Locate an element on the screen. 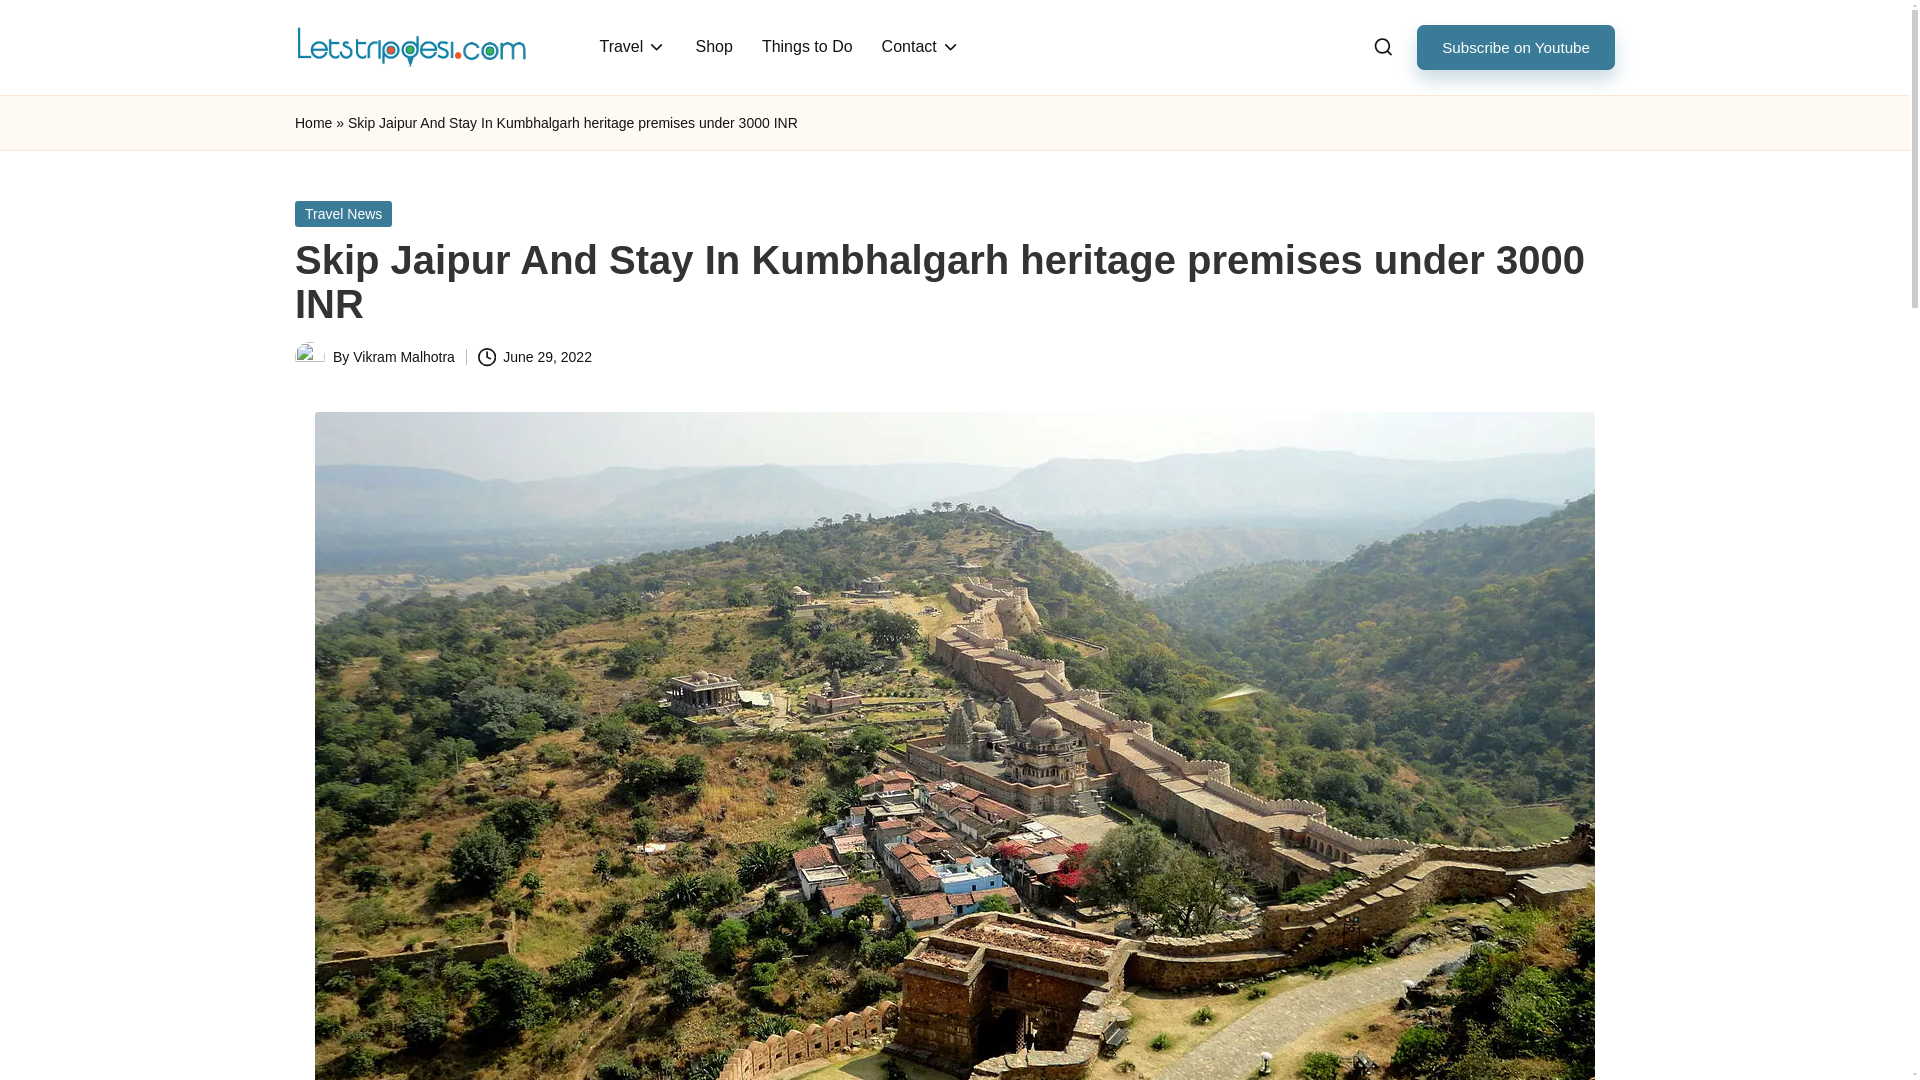  Vikram Malhotra is located at coordinates (404, 356).